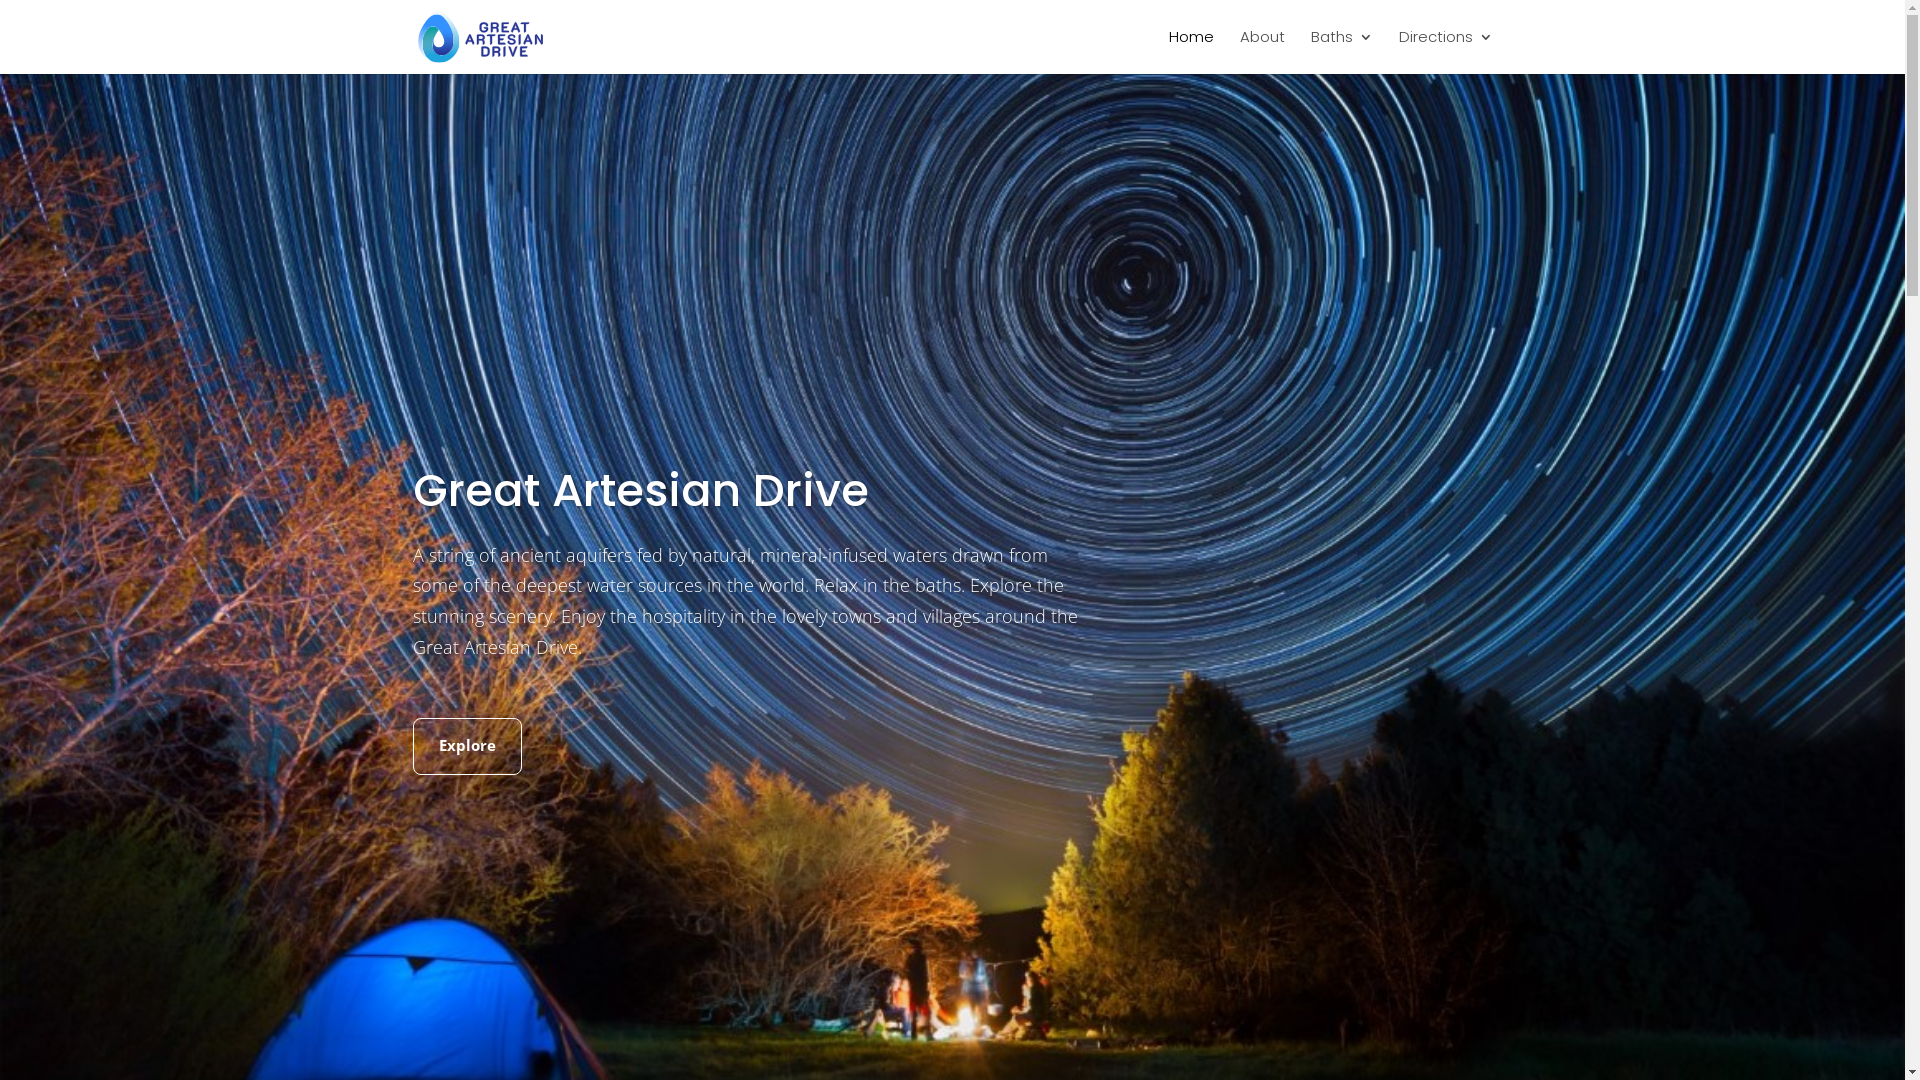 This screenshot has width=1920, height=1080. What do you see at coordinates (1341, 52) in the screenshot?
I see `Baths` at bounding box center [1341, 52].